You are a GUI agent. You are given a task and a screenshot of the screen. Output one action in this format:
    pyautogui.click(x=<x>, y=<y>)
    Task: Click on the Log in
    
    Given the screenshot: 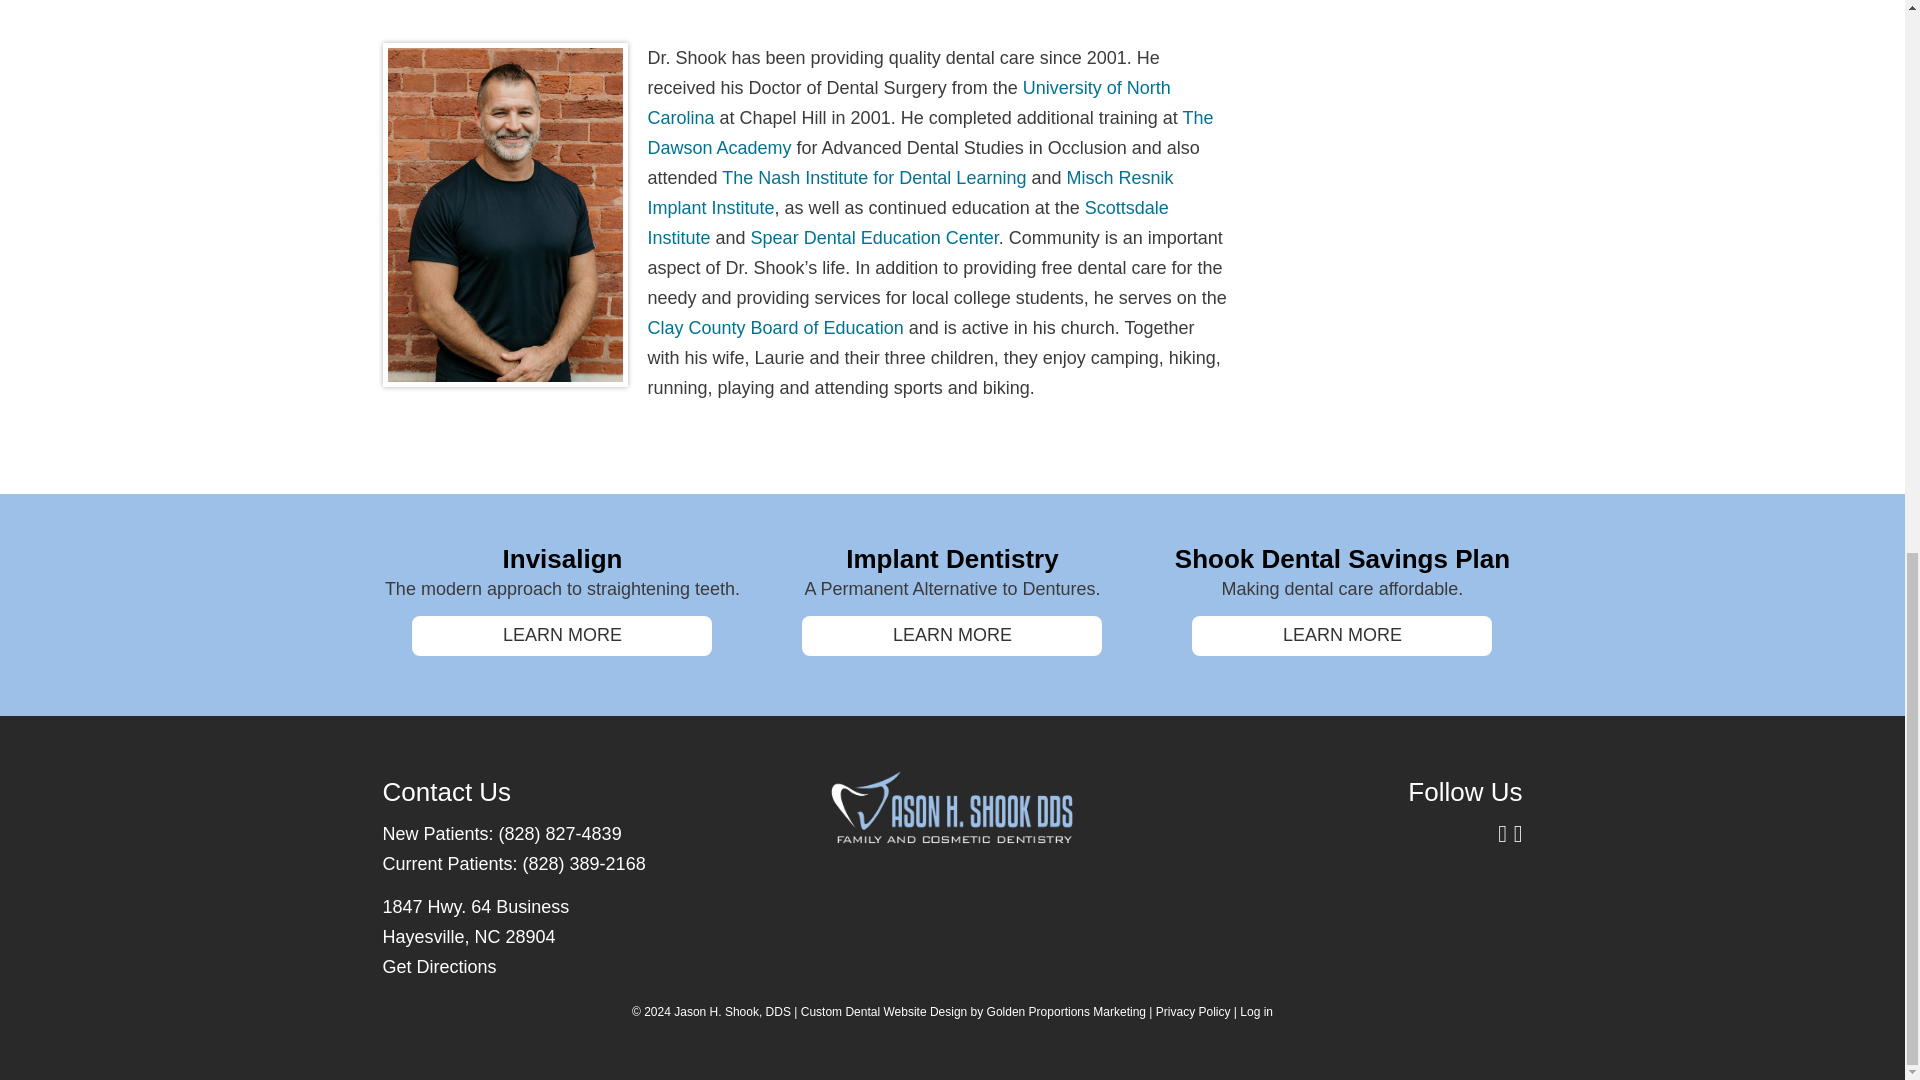 What is the action you would take?
    pyautogui.click(x=1256, y=1012)
    